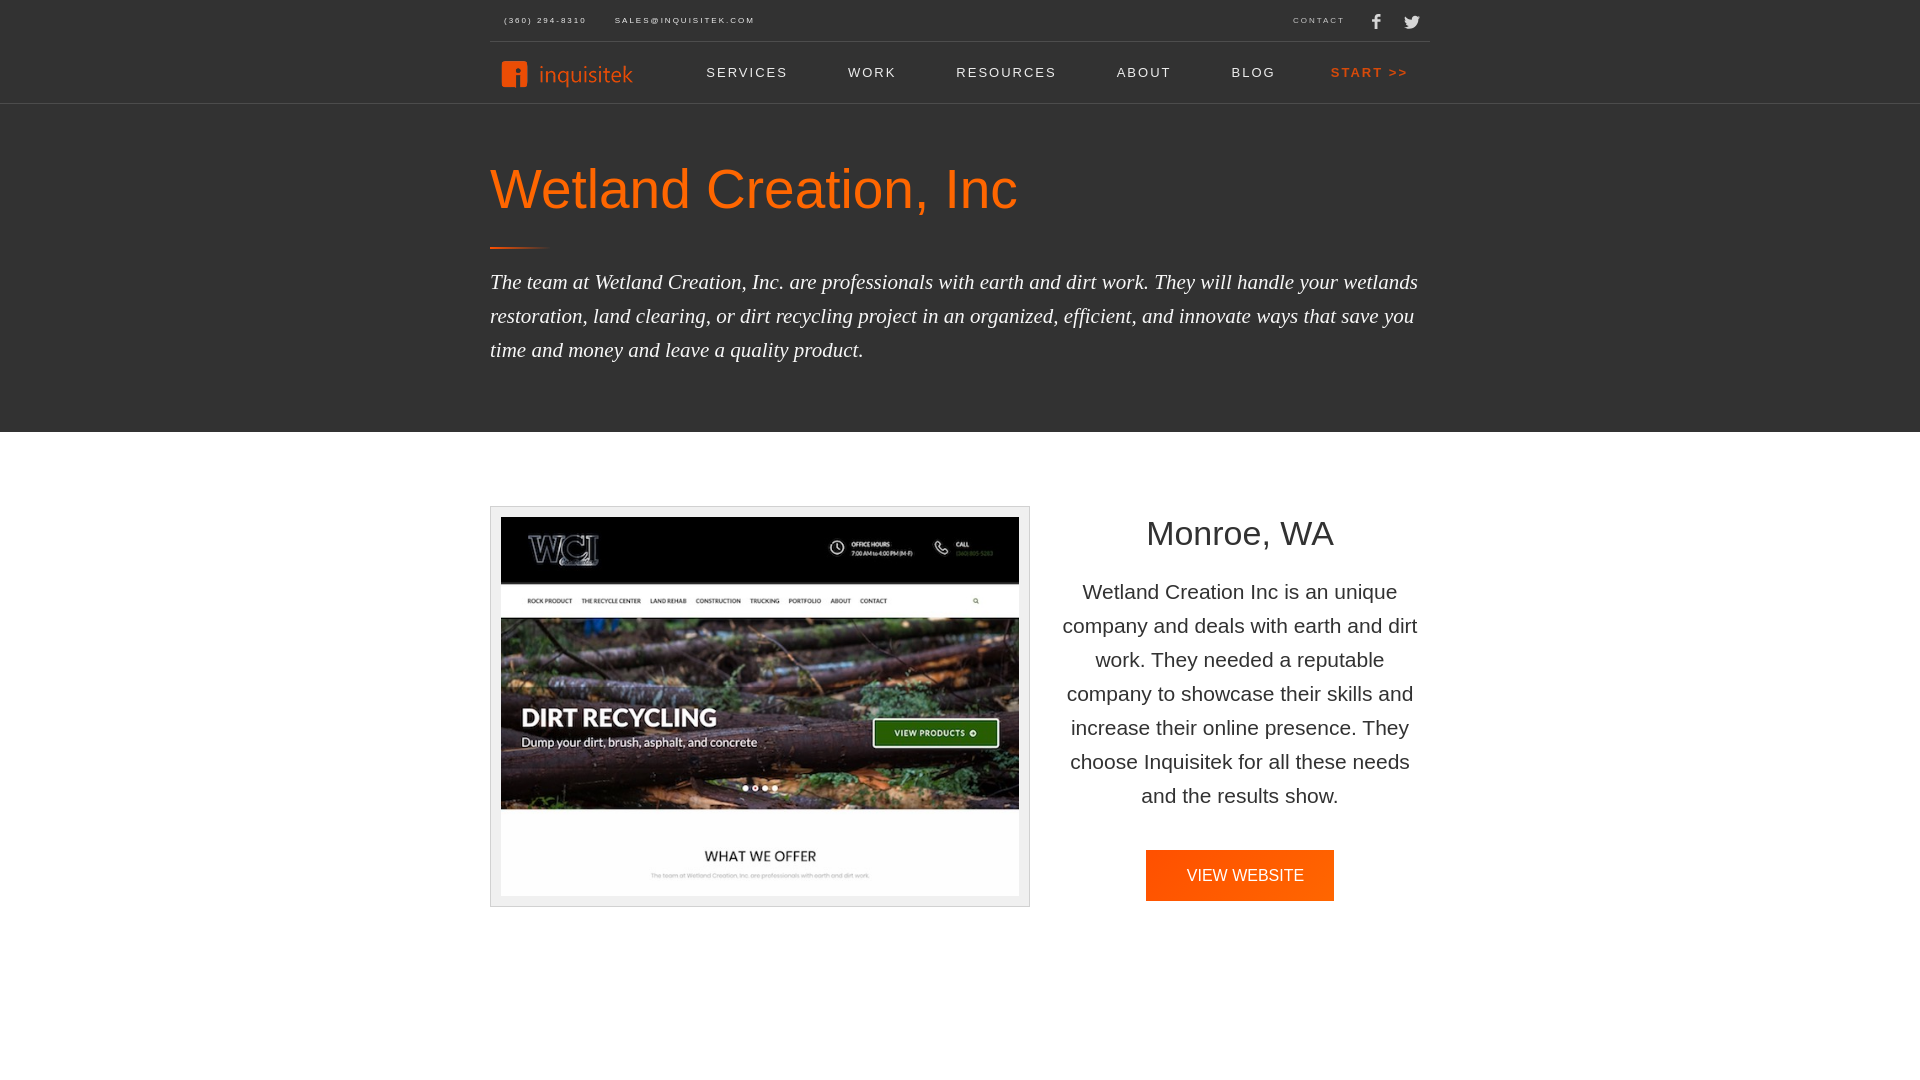  What do you see at coordinates (1006, 72) in the screenshot?
I see `RESOURCES` at bounding box center [1006, 72].